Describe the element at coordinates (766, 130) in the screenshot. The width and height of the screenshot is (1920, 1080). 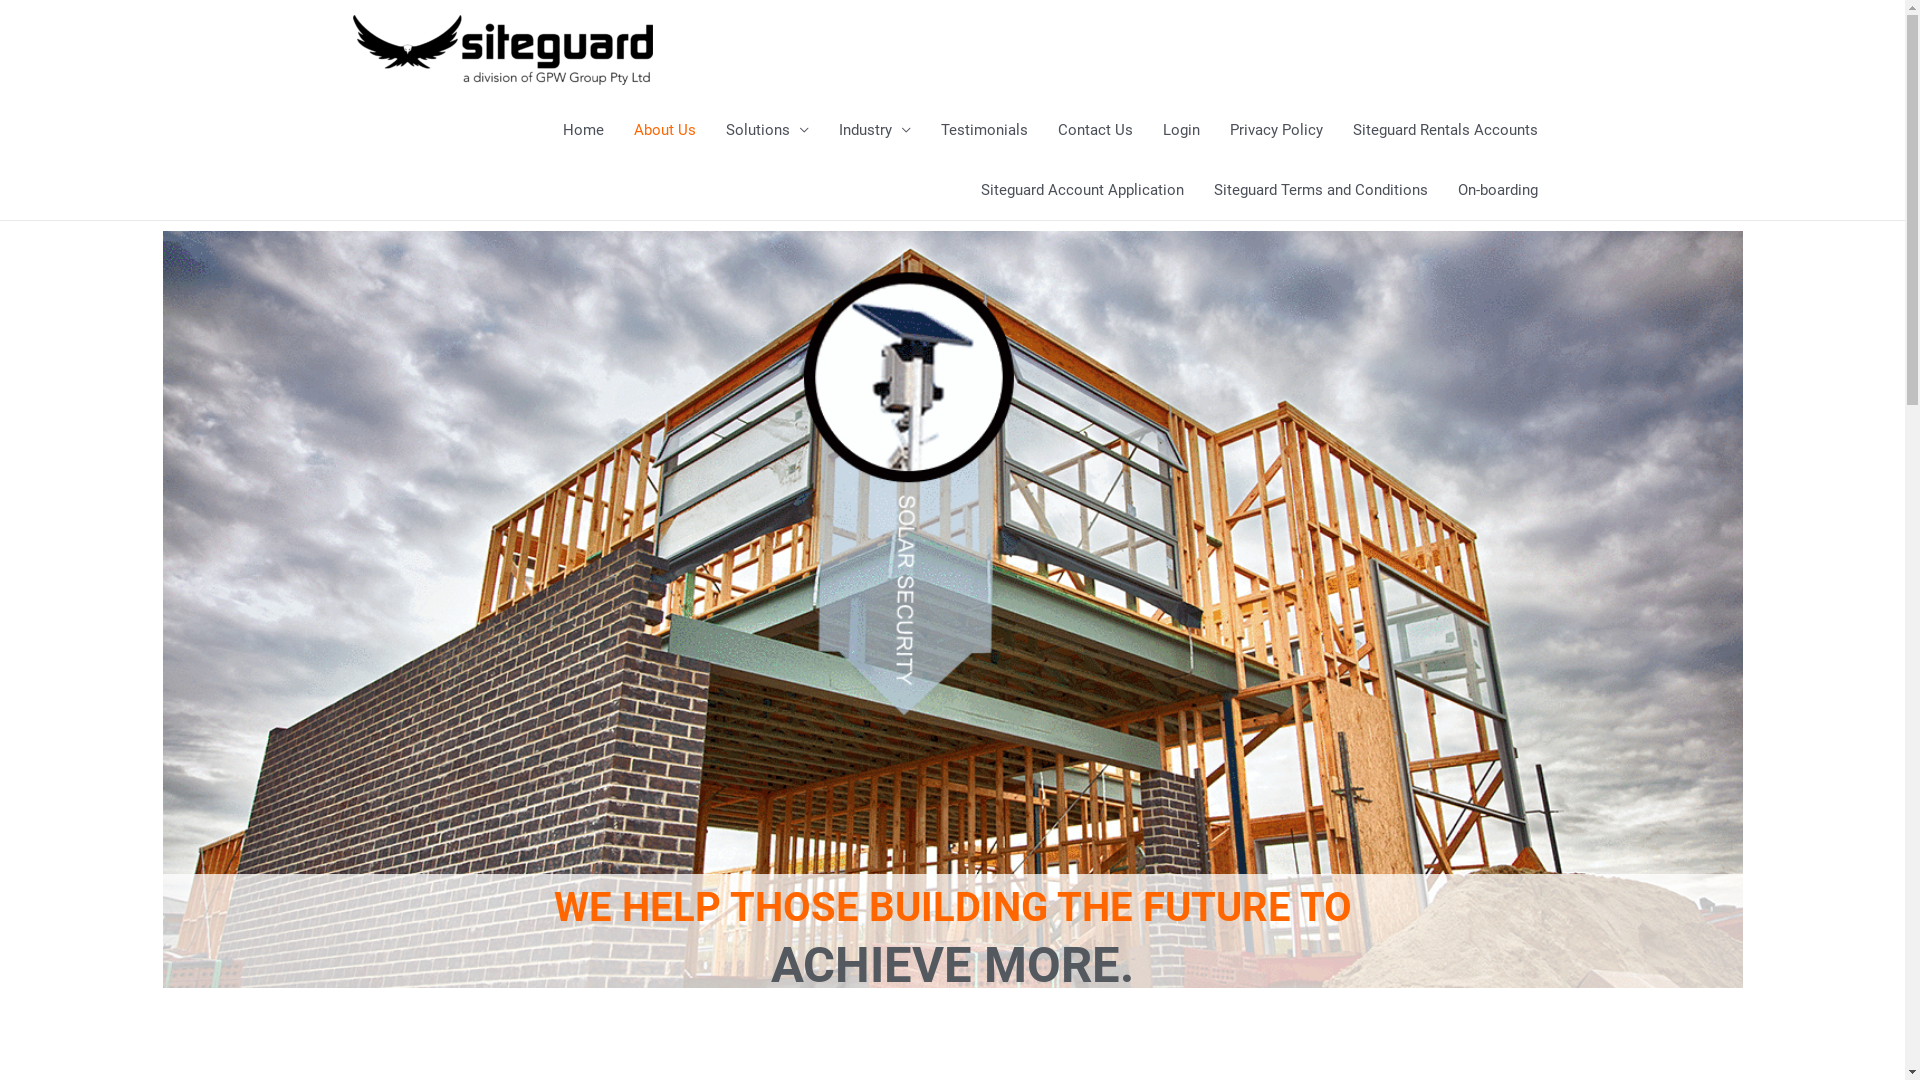
I see `Solutions` at that location.